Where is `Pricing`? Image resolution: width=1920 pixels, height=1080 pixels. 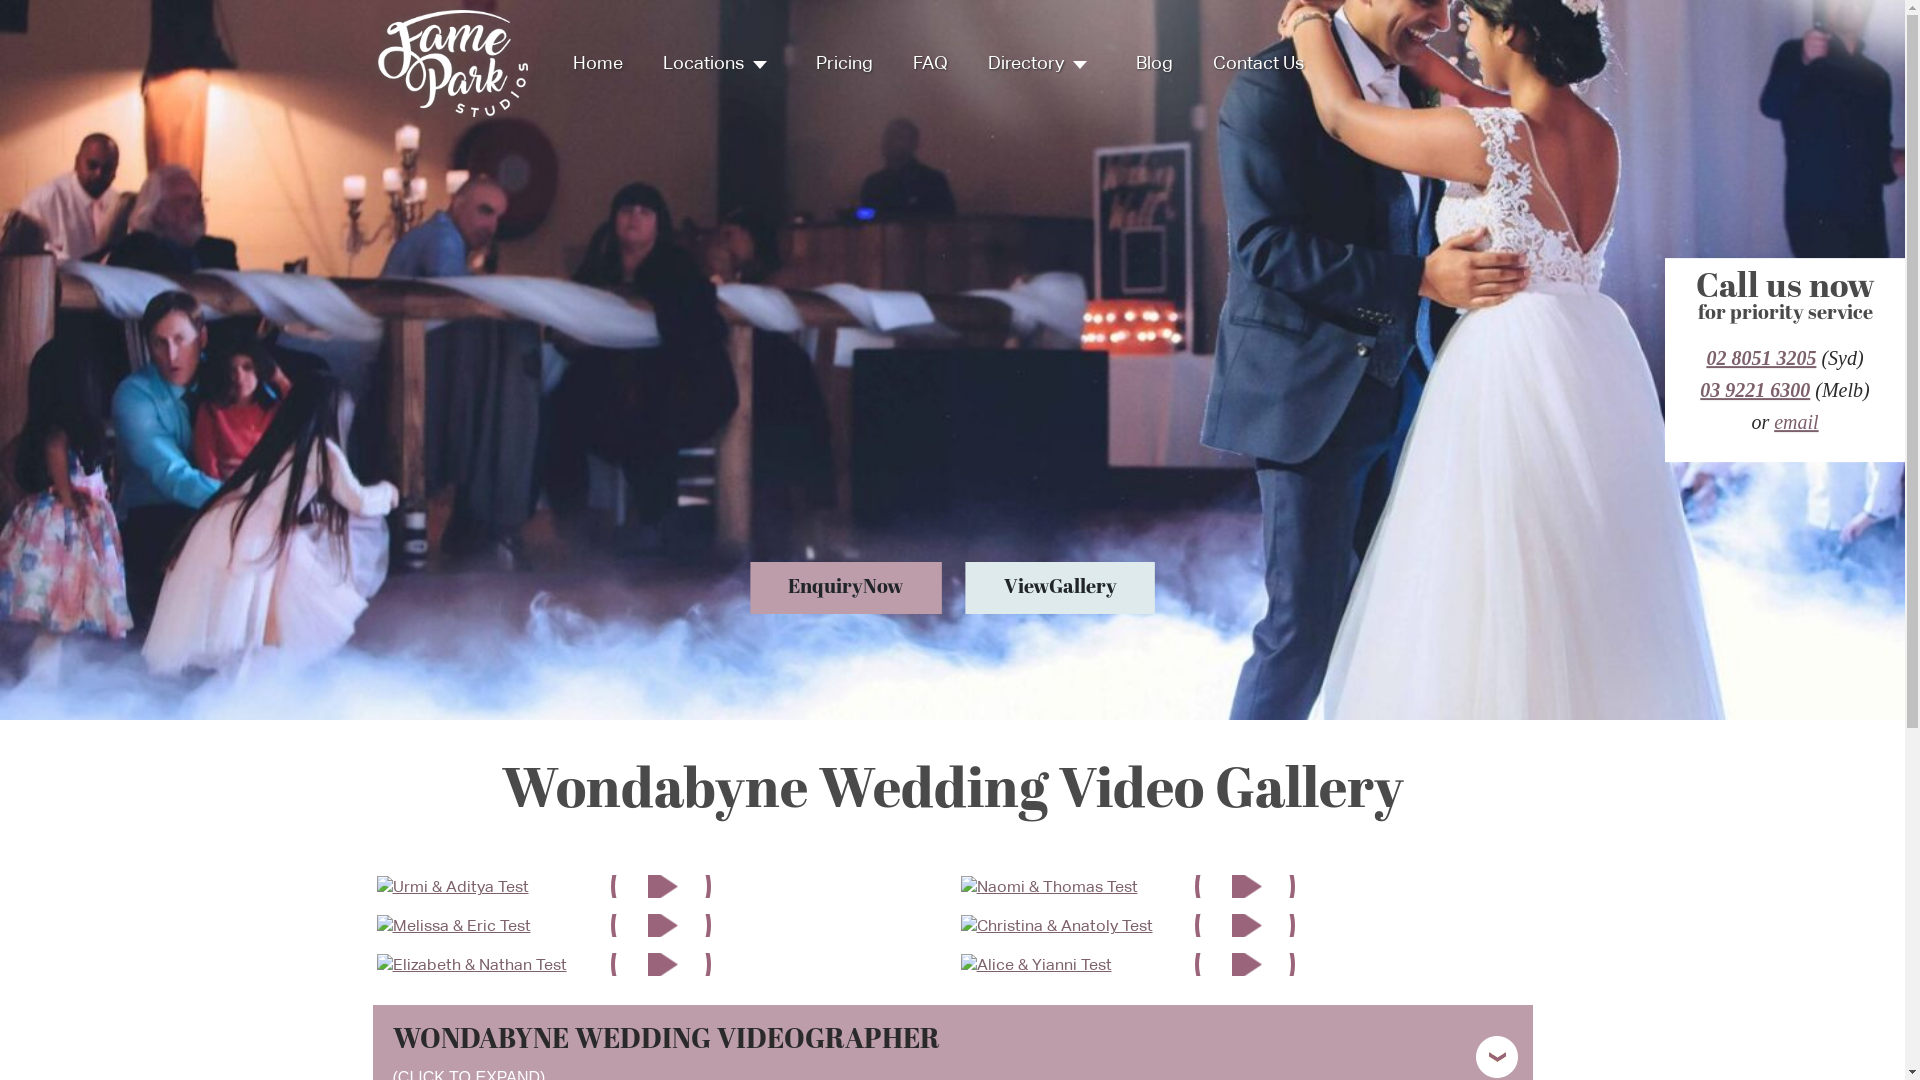 Pricing is located at coordinates (844, 63).